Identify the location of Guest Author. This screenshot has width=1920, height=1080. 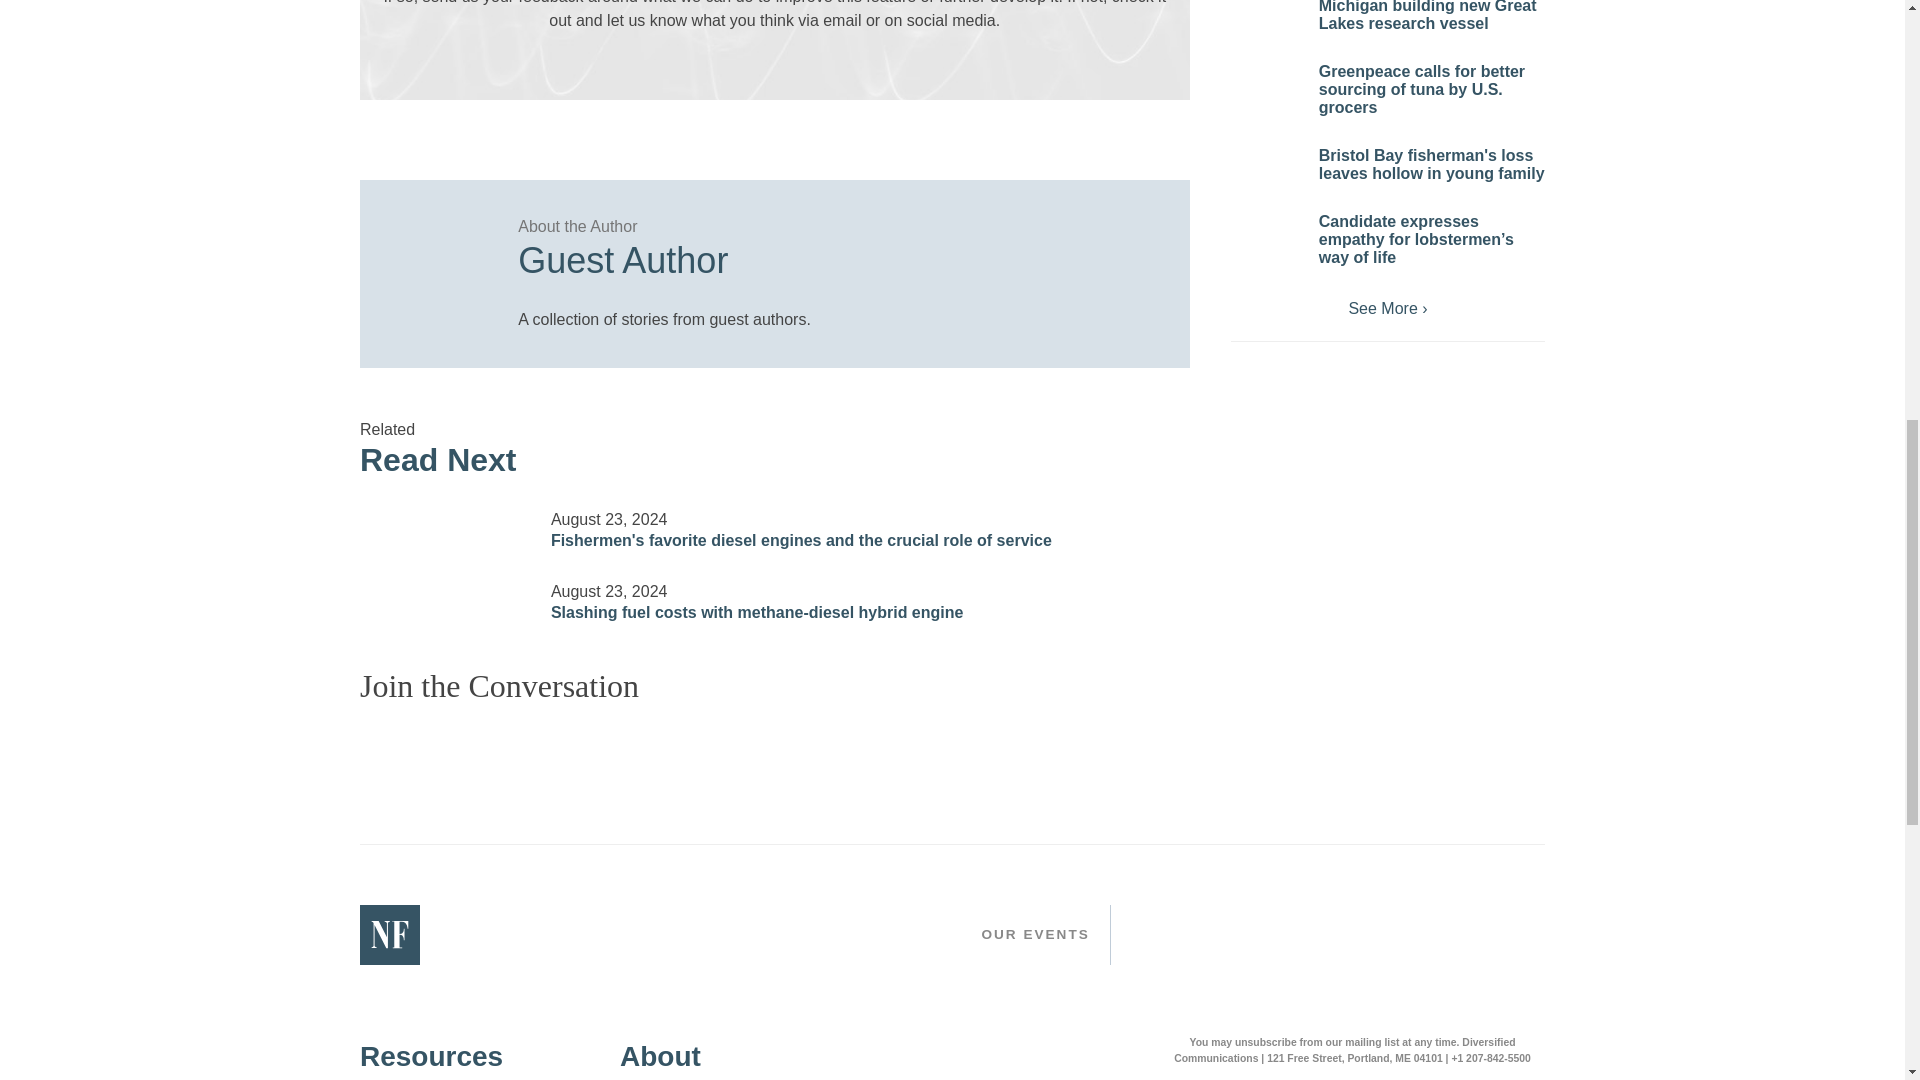
(833, 254).